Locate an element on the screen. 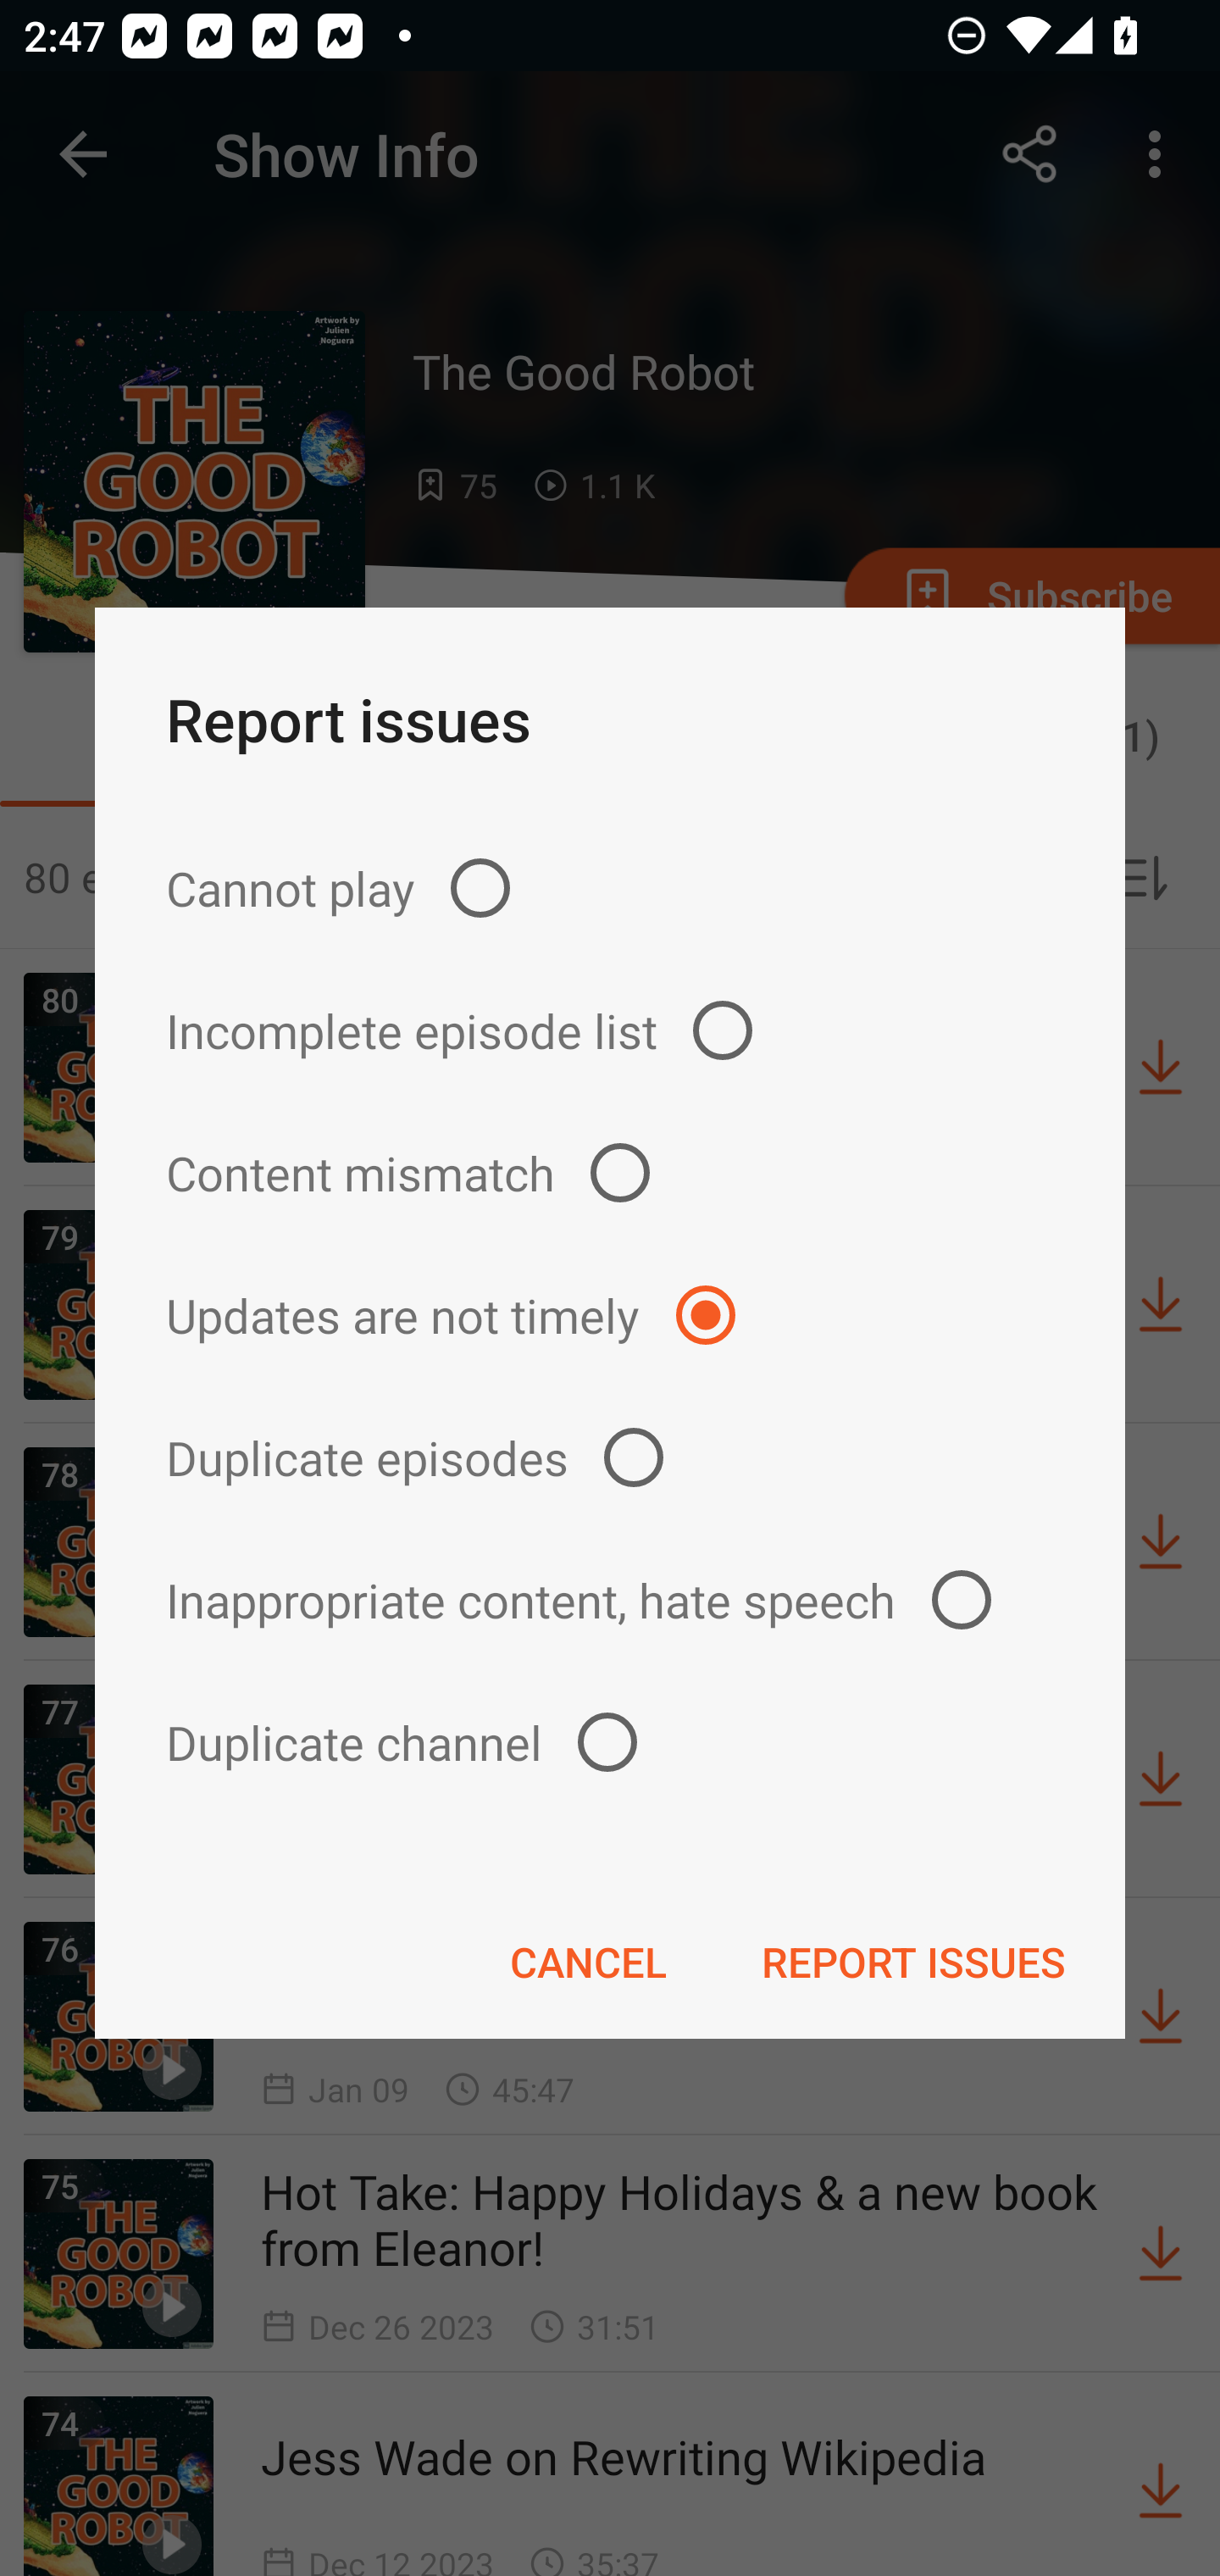 The height and width of the screenshot is (2576, 1220). Duplicate channel is located at coordinates (610, 1742).